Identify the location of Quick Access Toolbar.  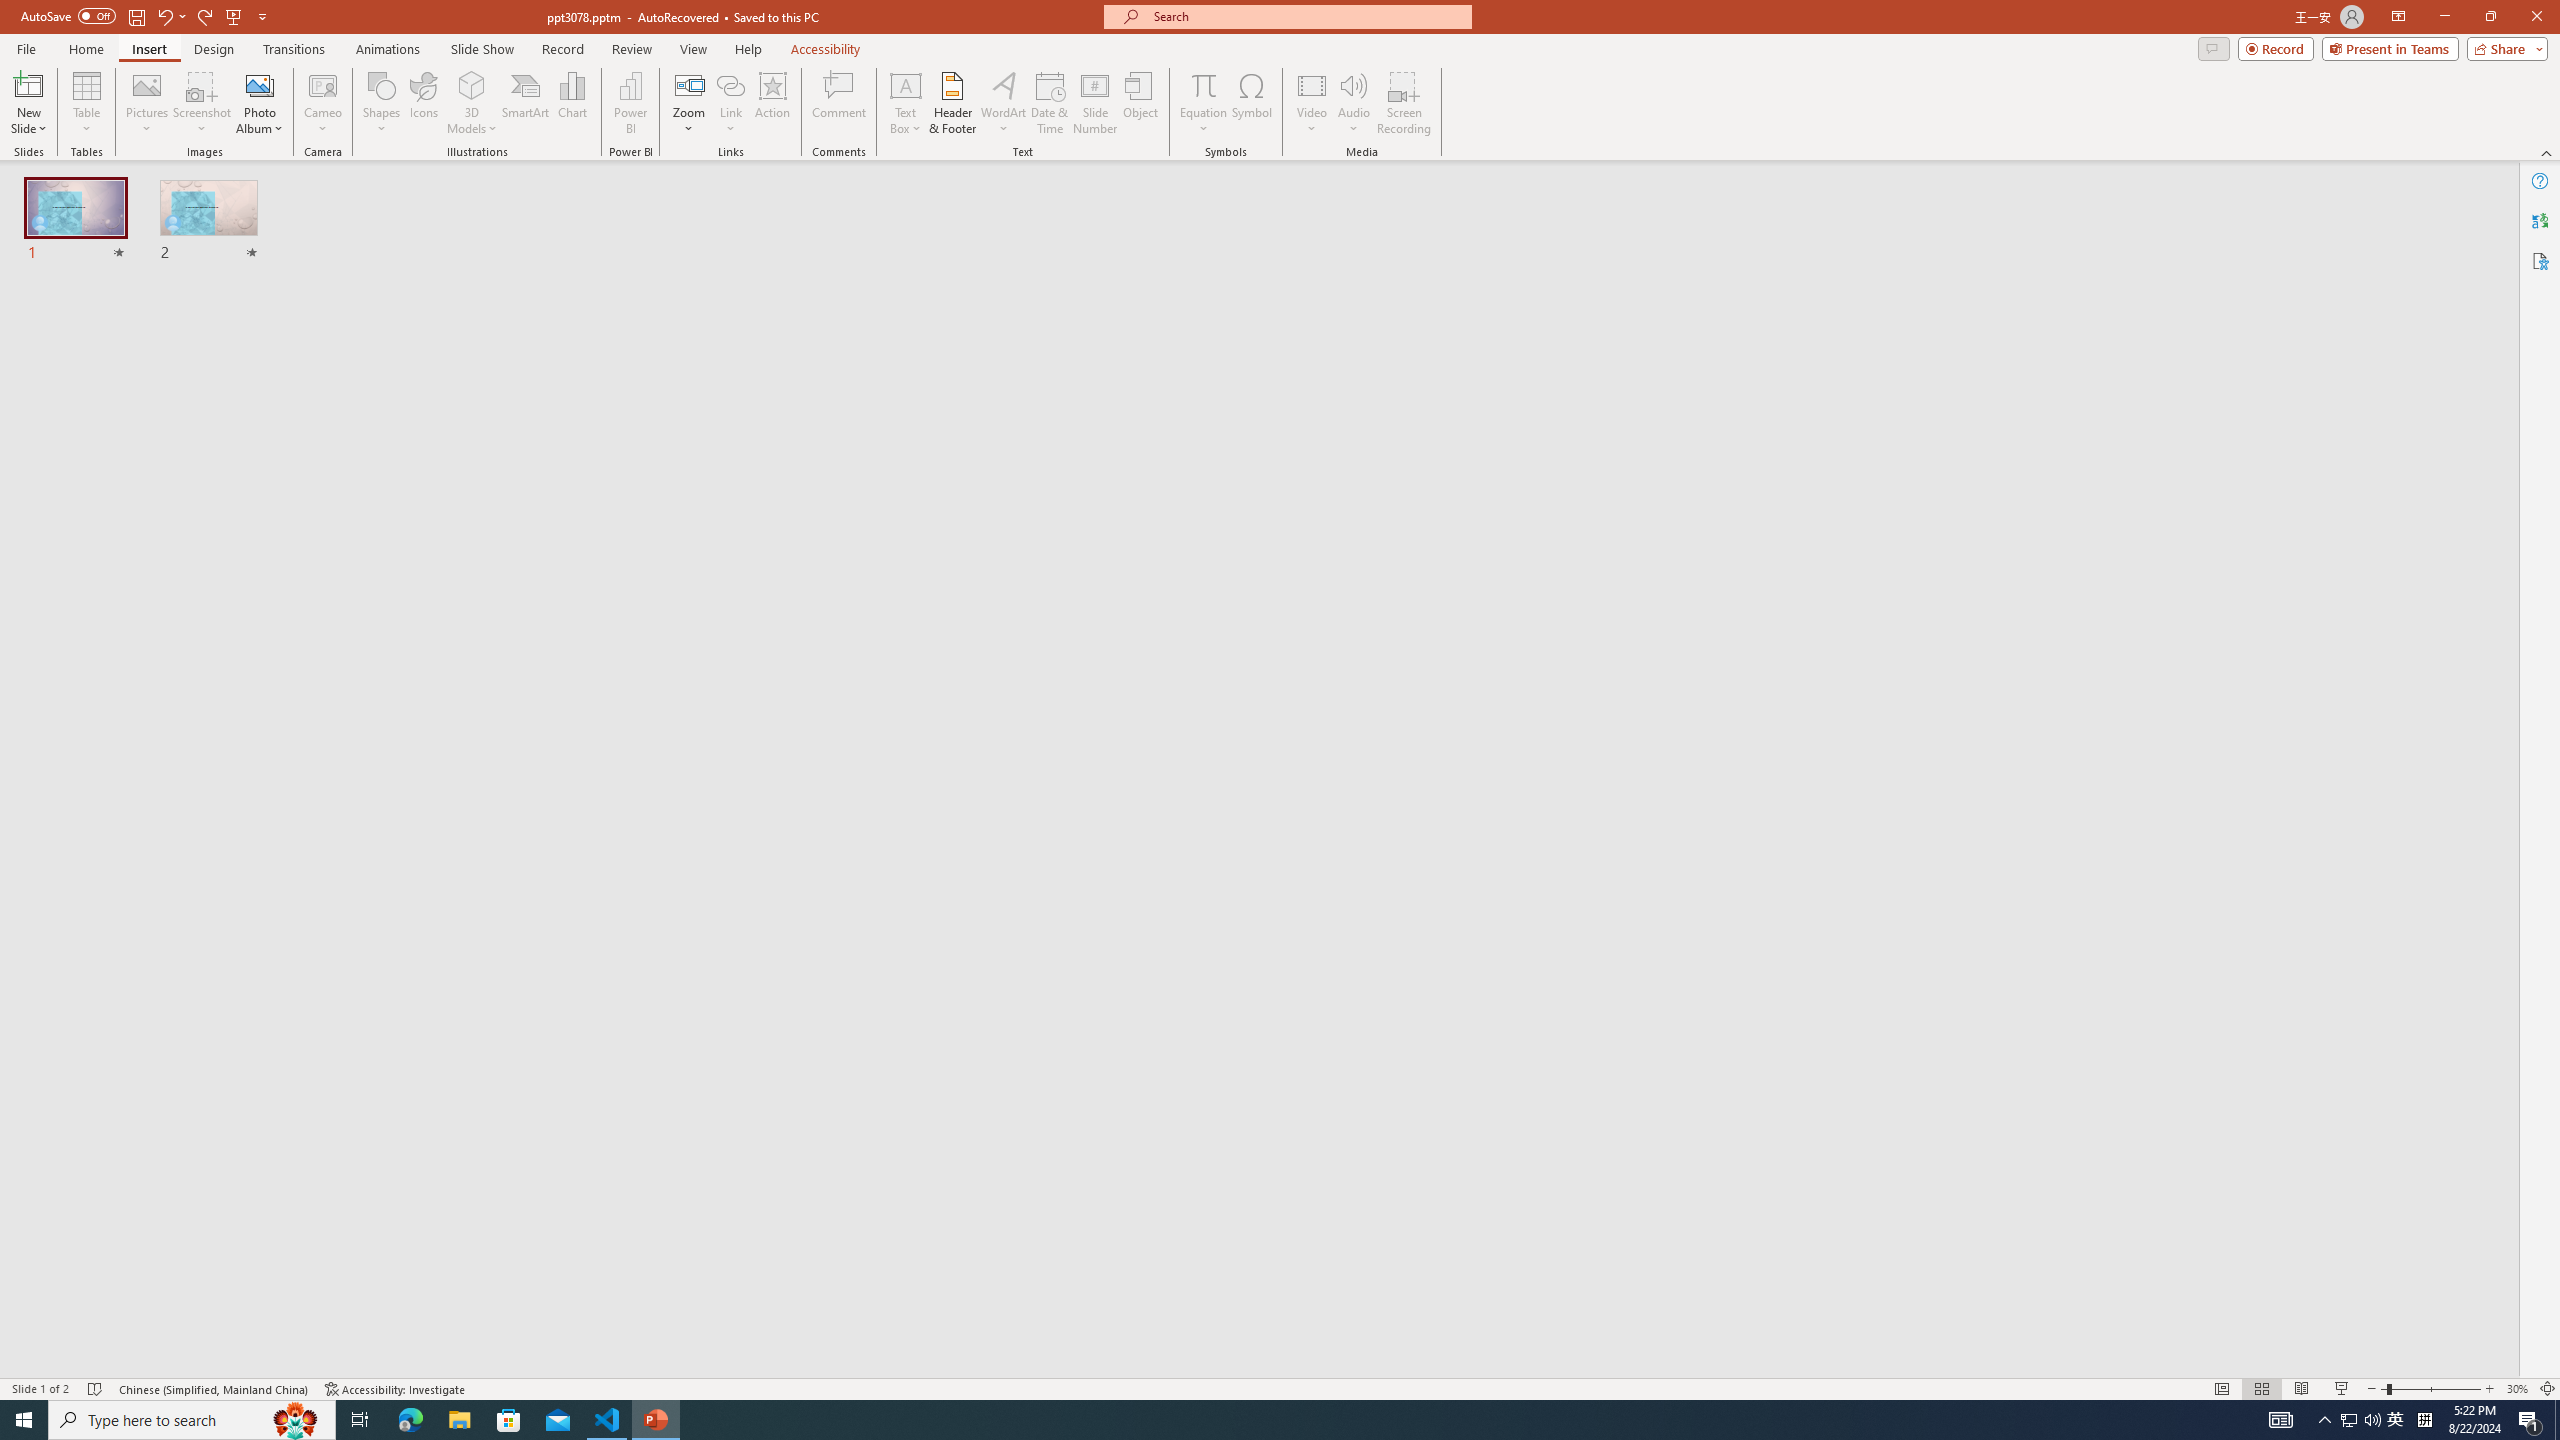
(146, 17).